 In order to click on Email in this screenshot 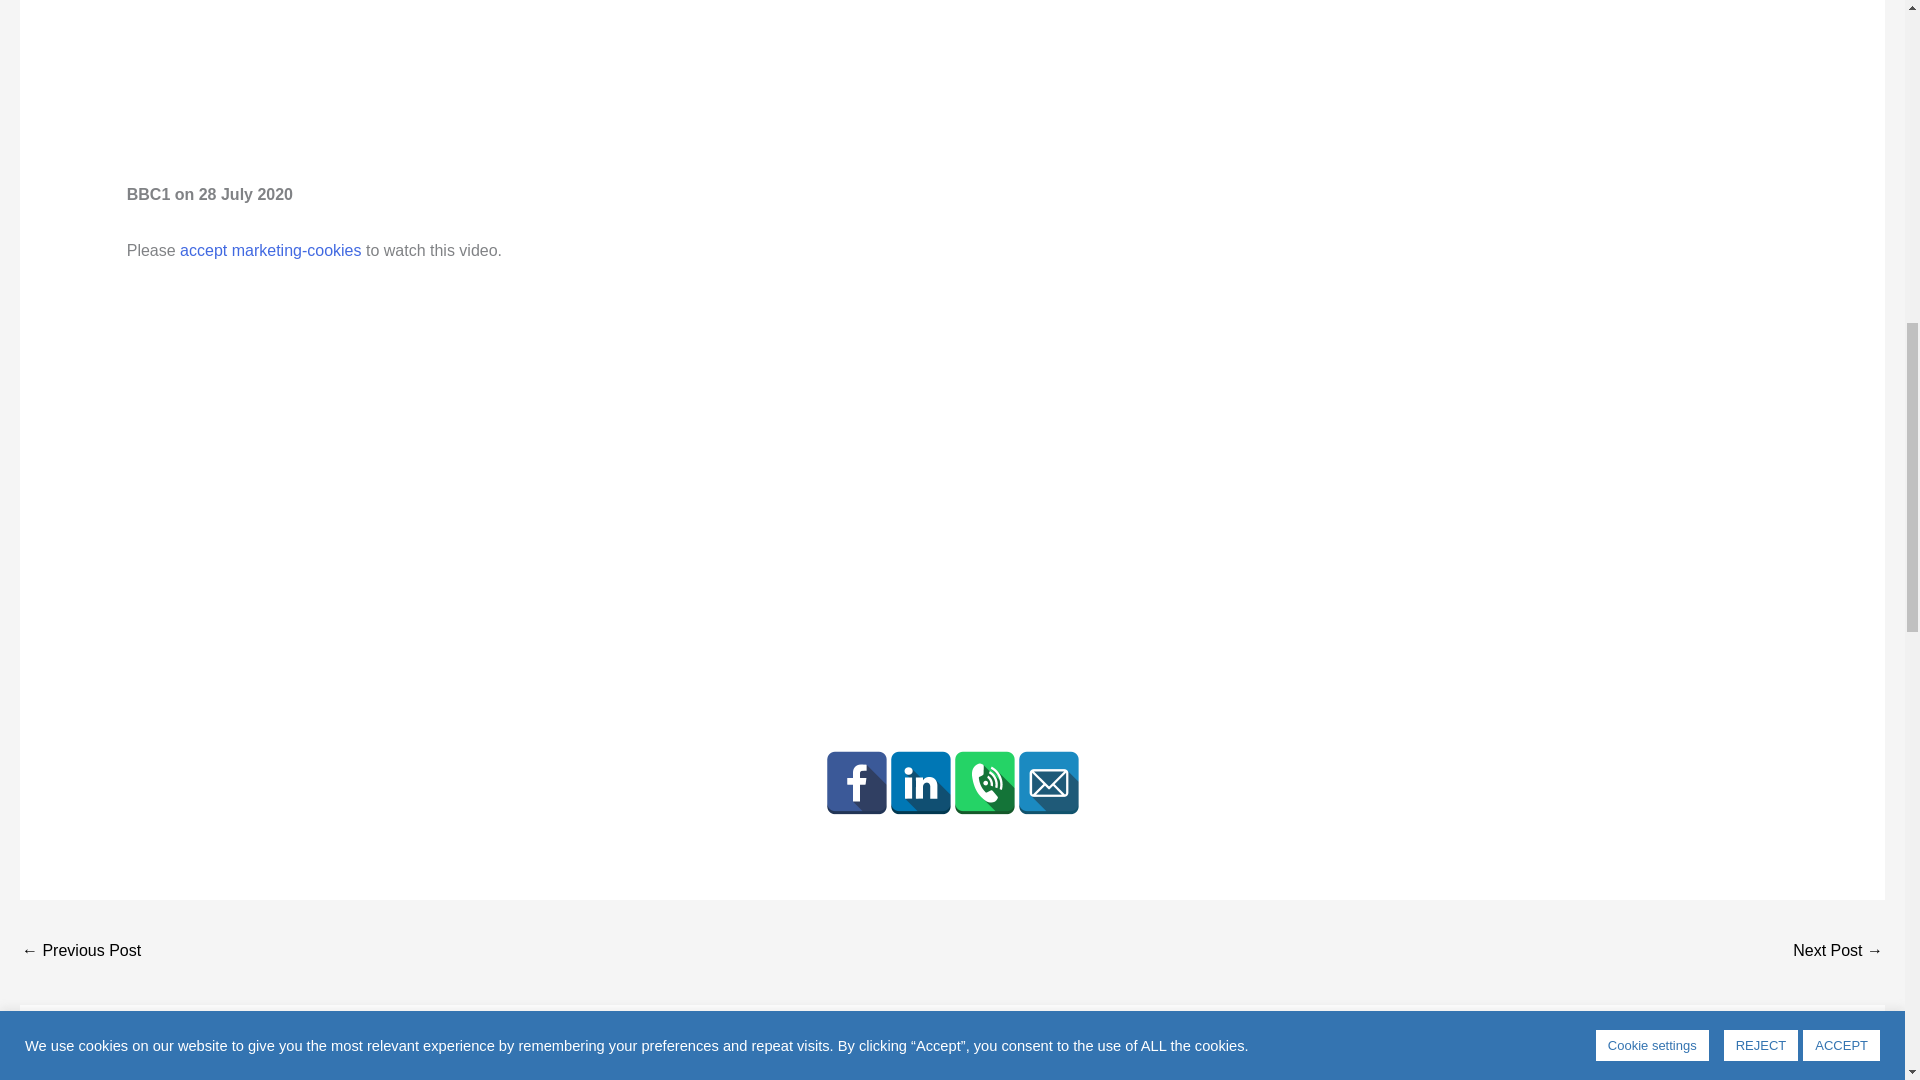, I will do `click(1047, 782)`.